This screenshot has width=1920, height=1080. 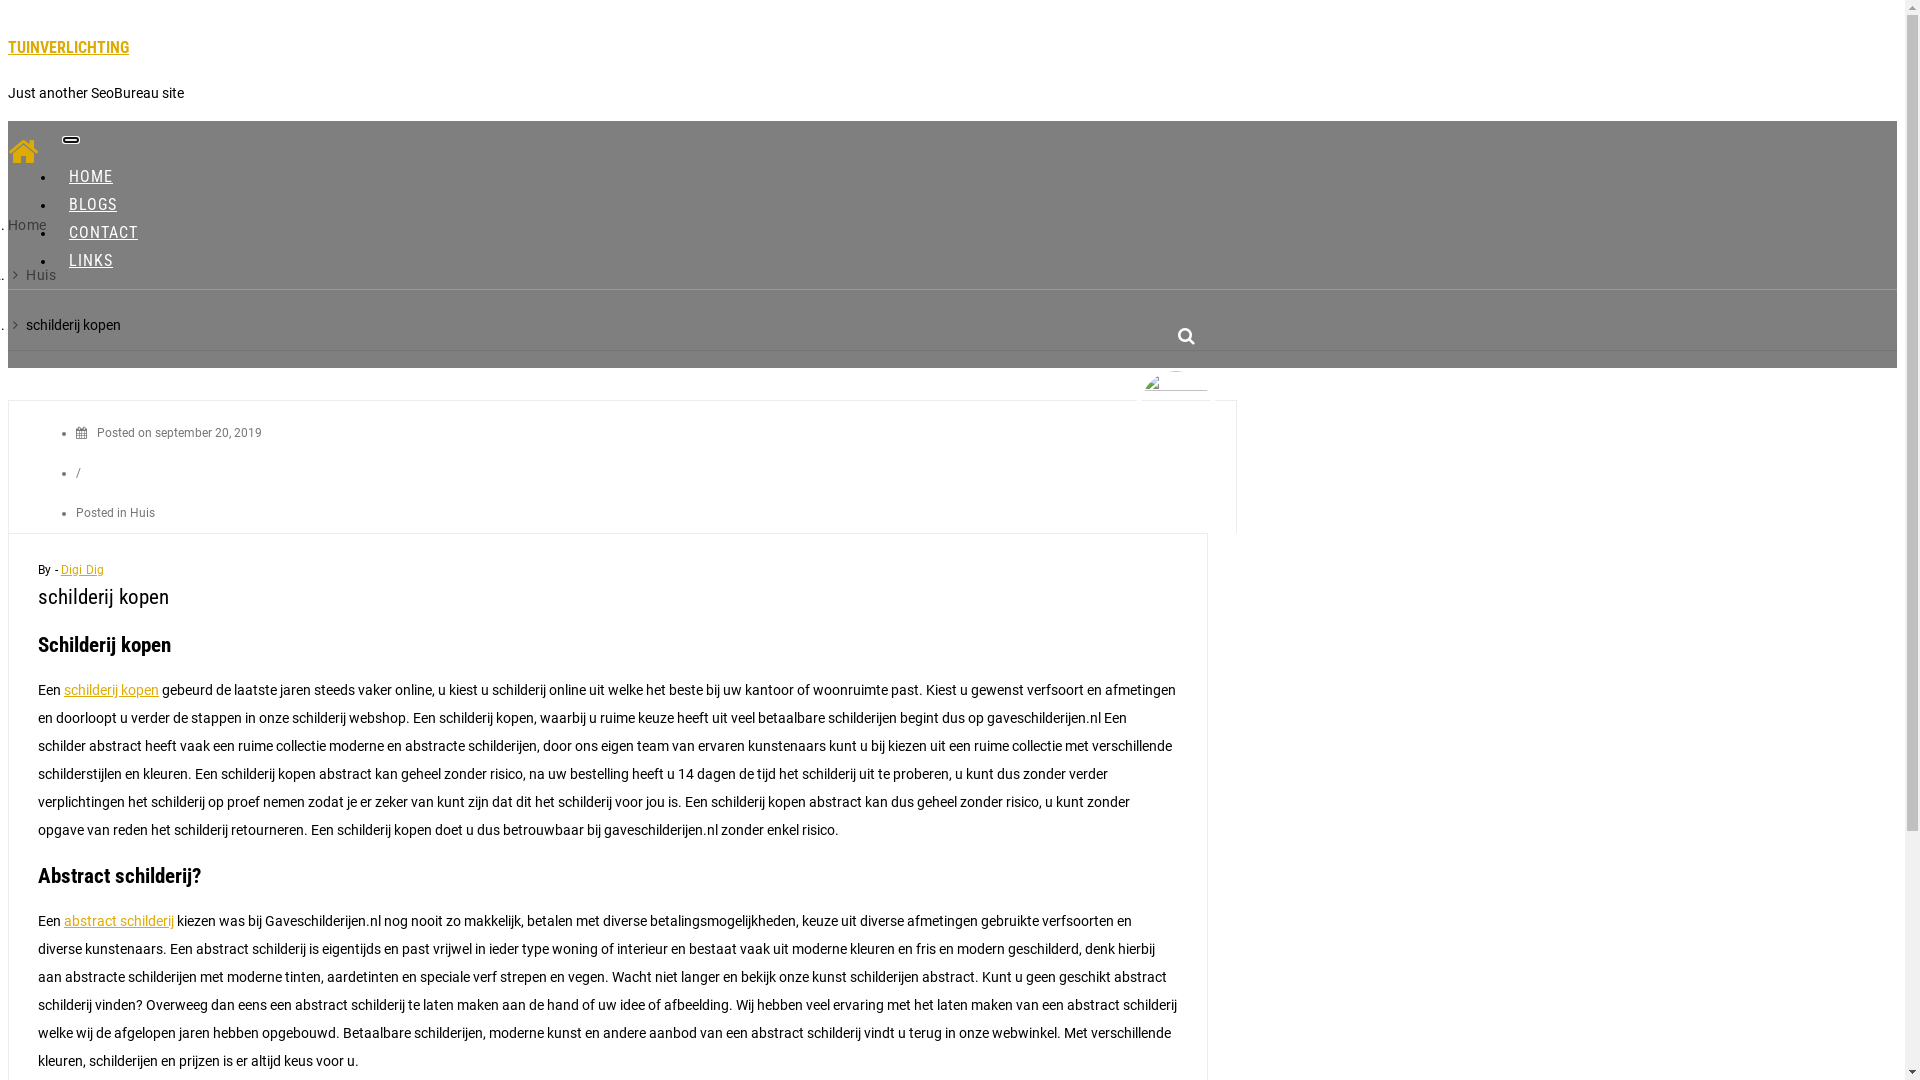 What do you see at coordinates (91, 176) in the screenshot?
I see `HOME` at bounding box center [91, 176].